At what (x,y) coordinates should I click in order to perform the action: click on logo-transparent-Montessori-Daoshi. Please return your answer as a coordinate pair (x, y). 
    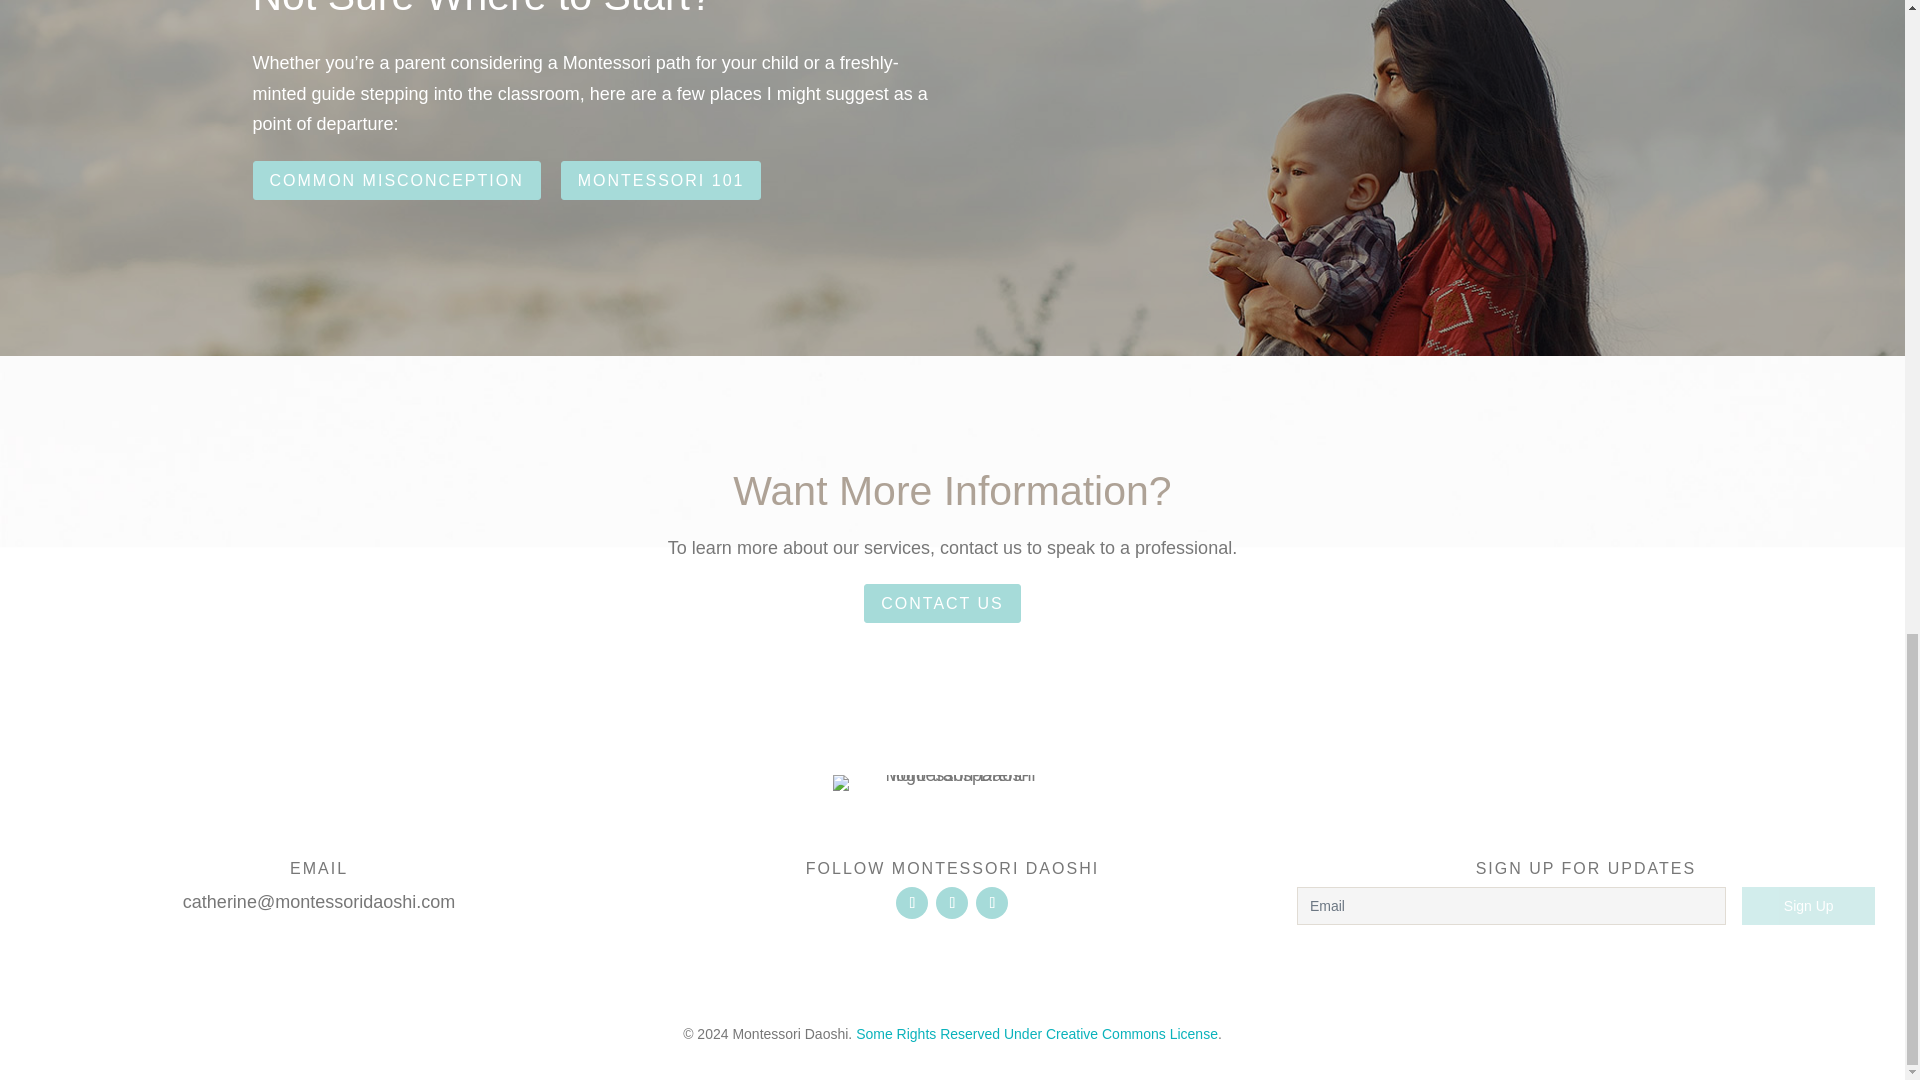
    Looking at the image, I should click on (951, 782).